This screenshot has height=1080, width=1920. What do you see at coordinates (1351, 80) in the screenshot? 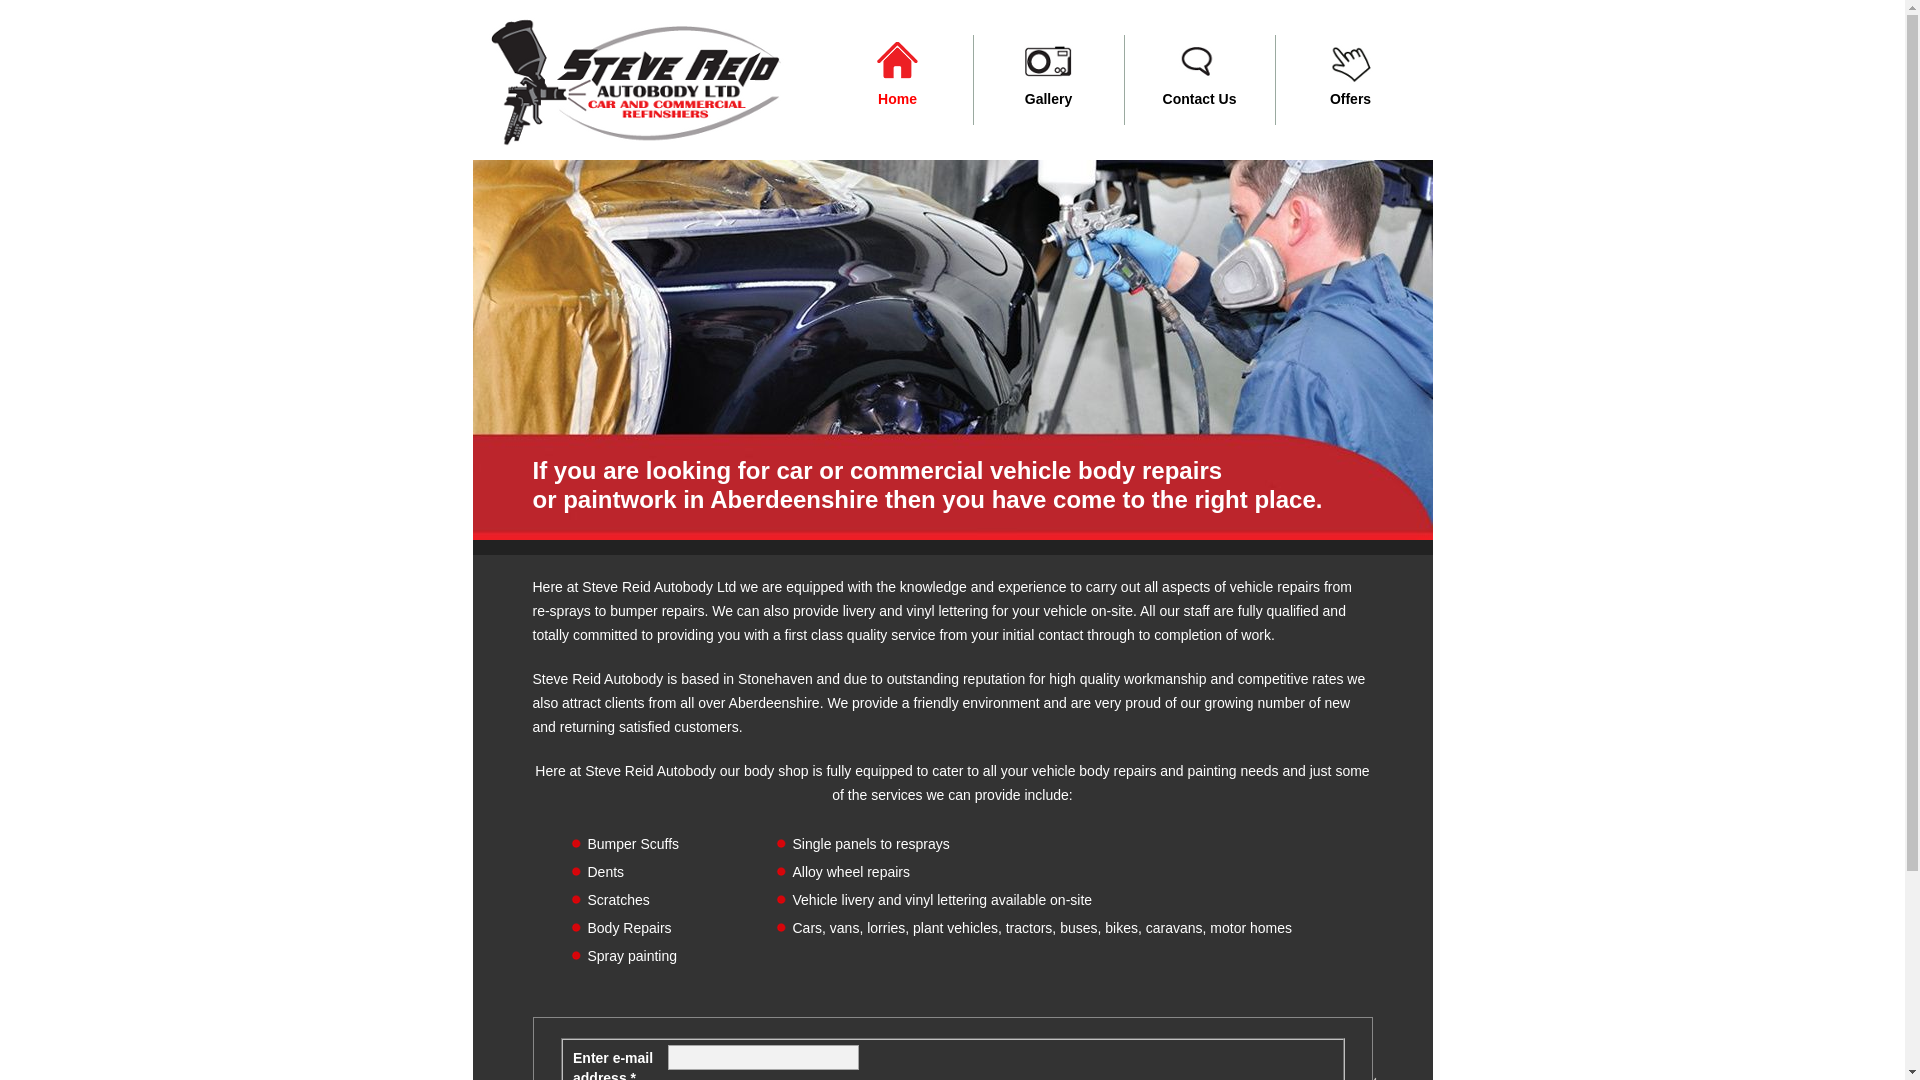
I see `Offers` at bounding box center [1351, 80].